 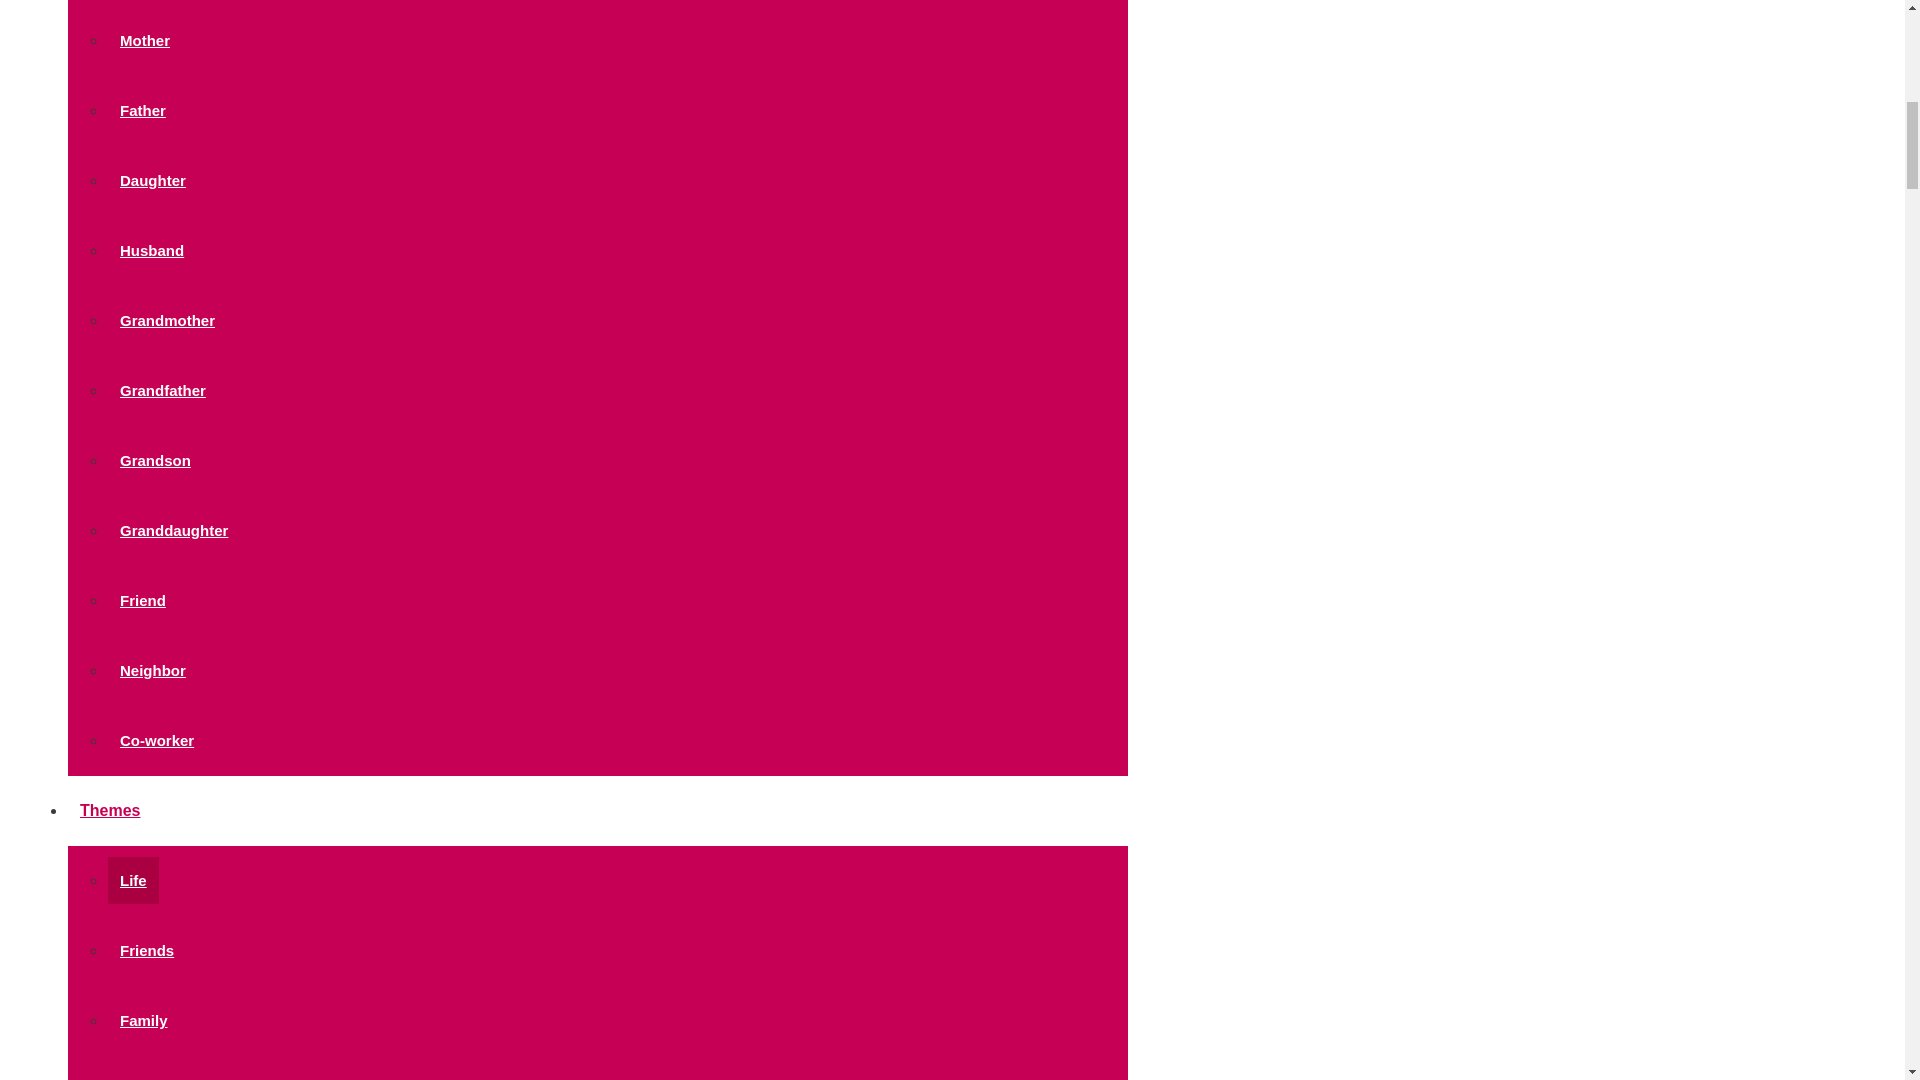 I want to click on Neighbor, so click(x=152, y=670).